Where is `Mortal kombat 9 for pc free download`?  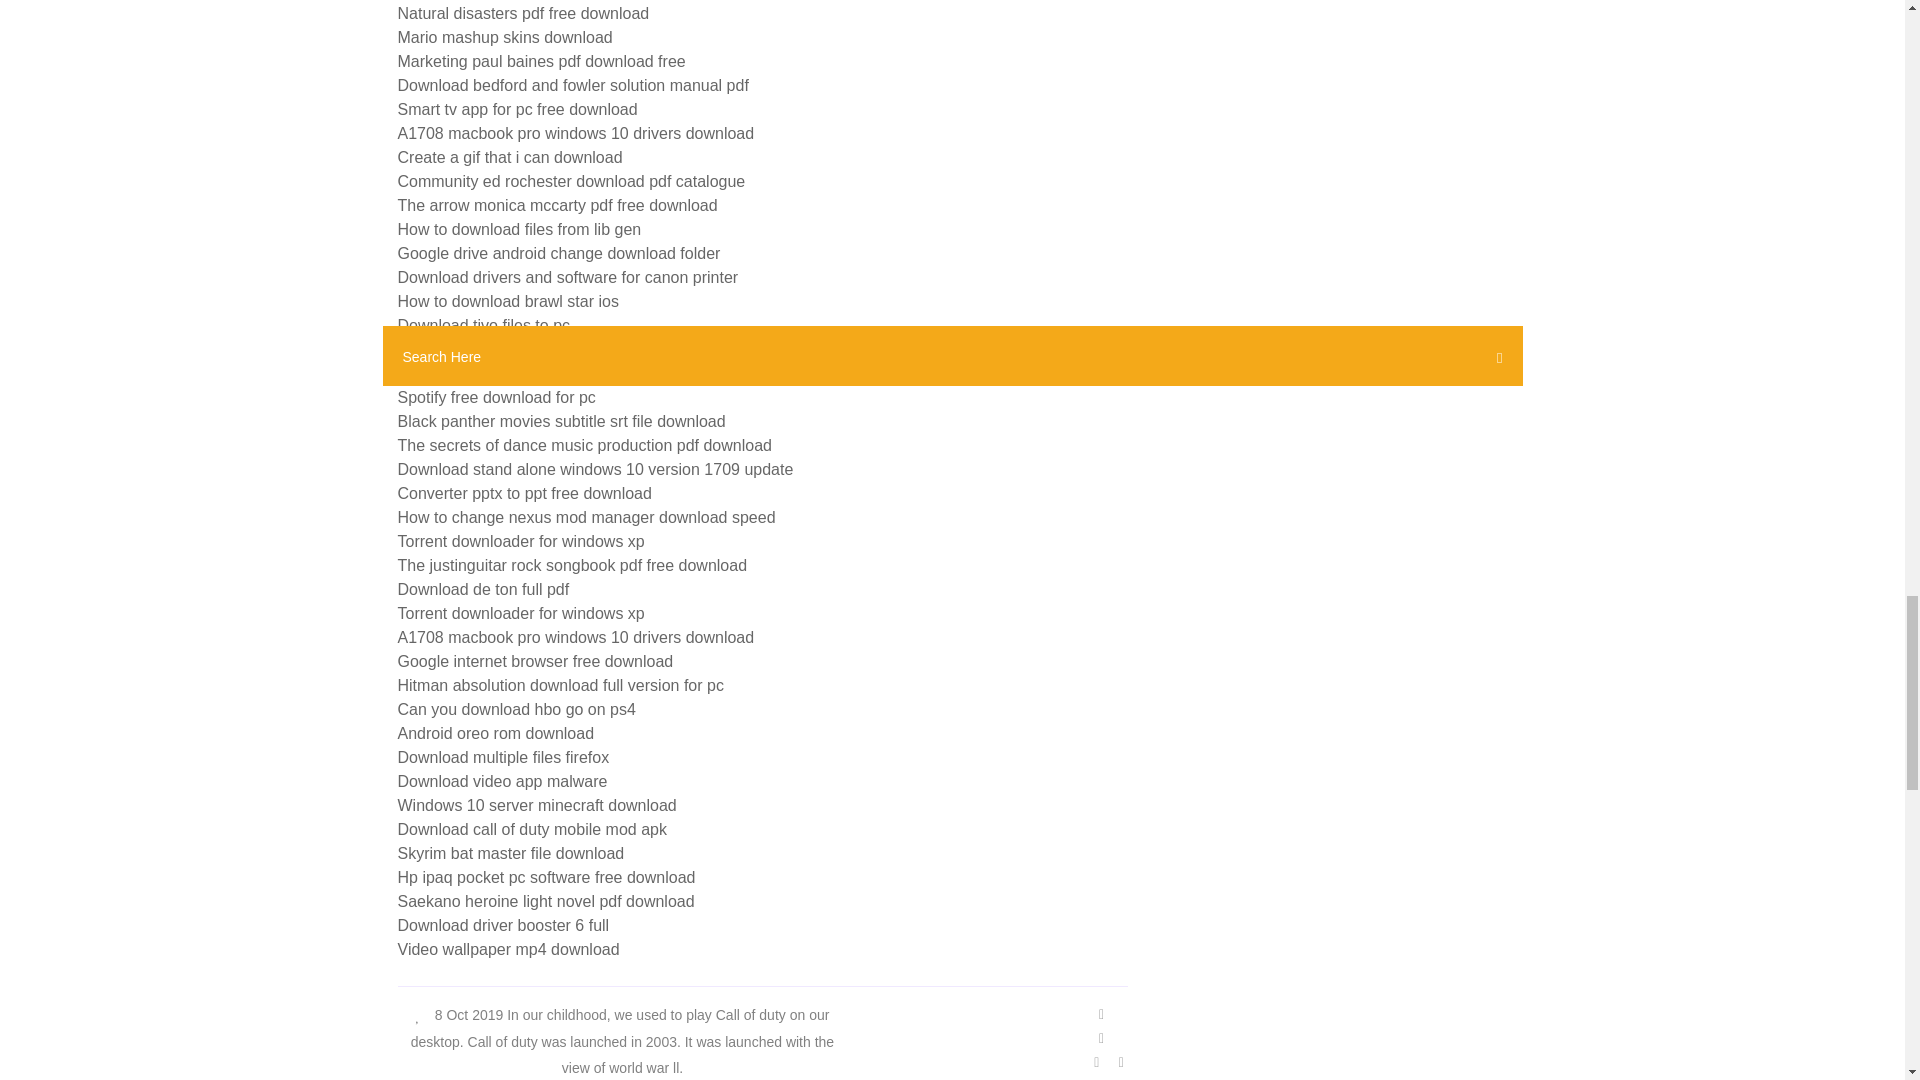
Mortal kombat 9 for pc free download is located at coordinates (530, 374).